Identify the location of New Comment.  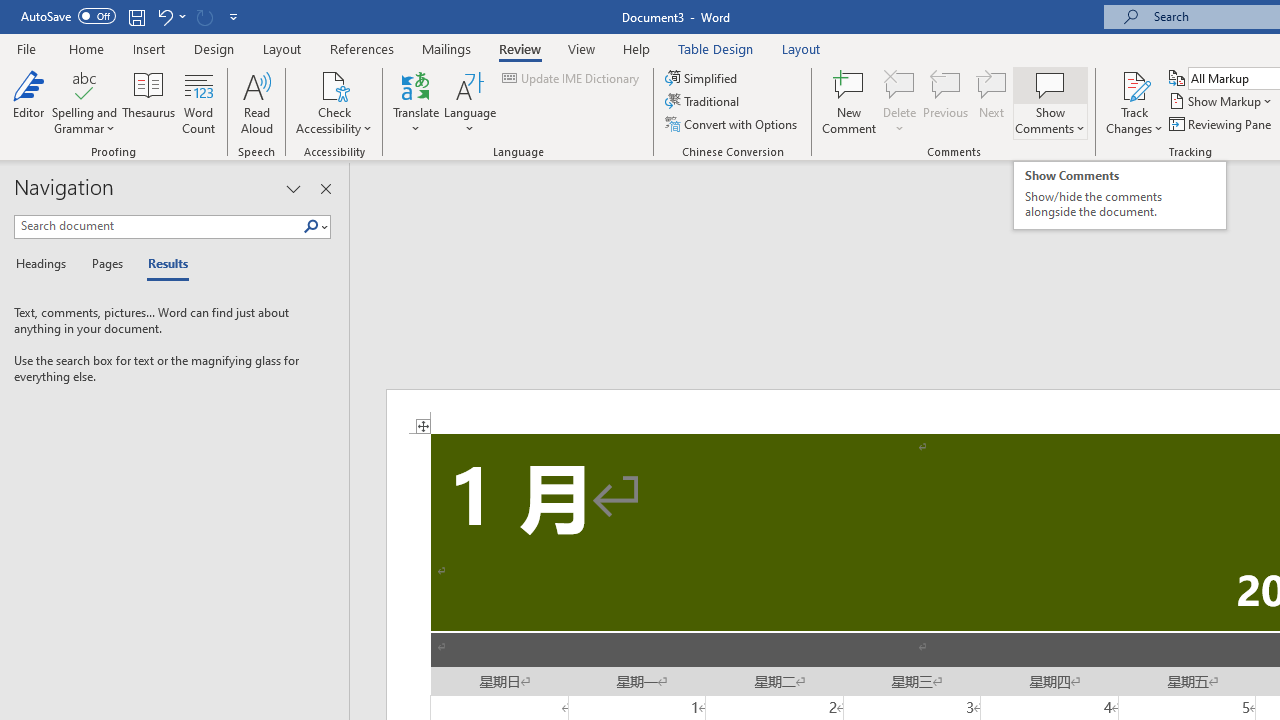
(850, 102).